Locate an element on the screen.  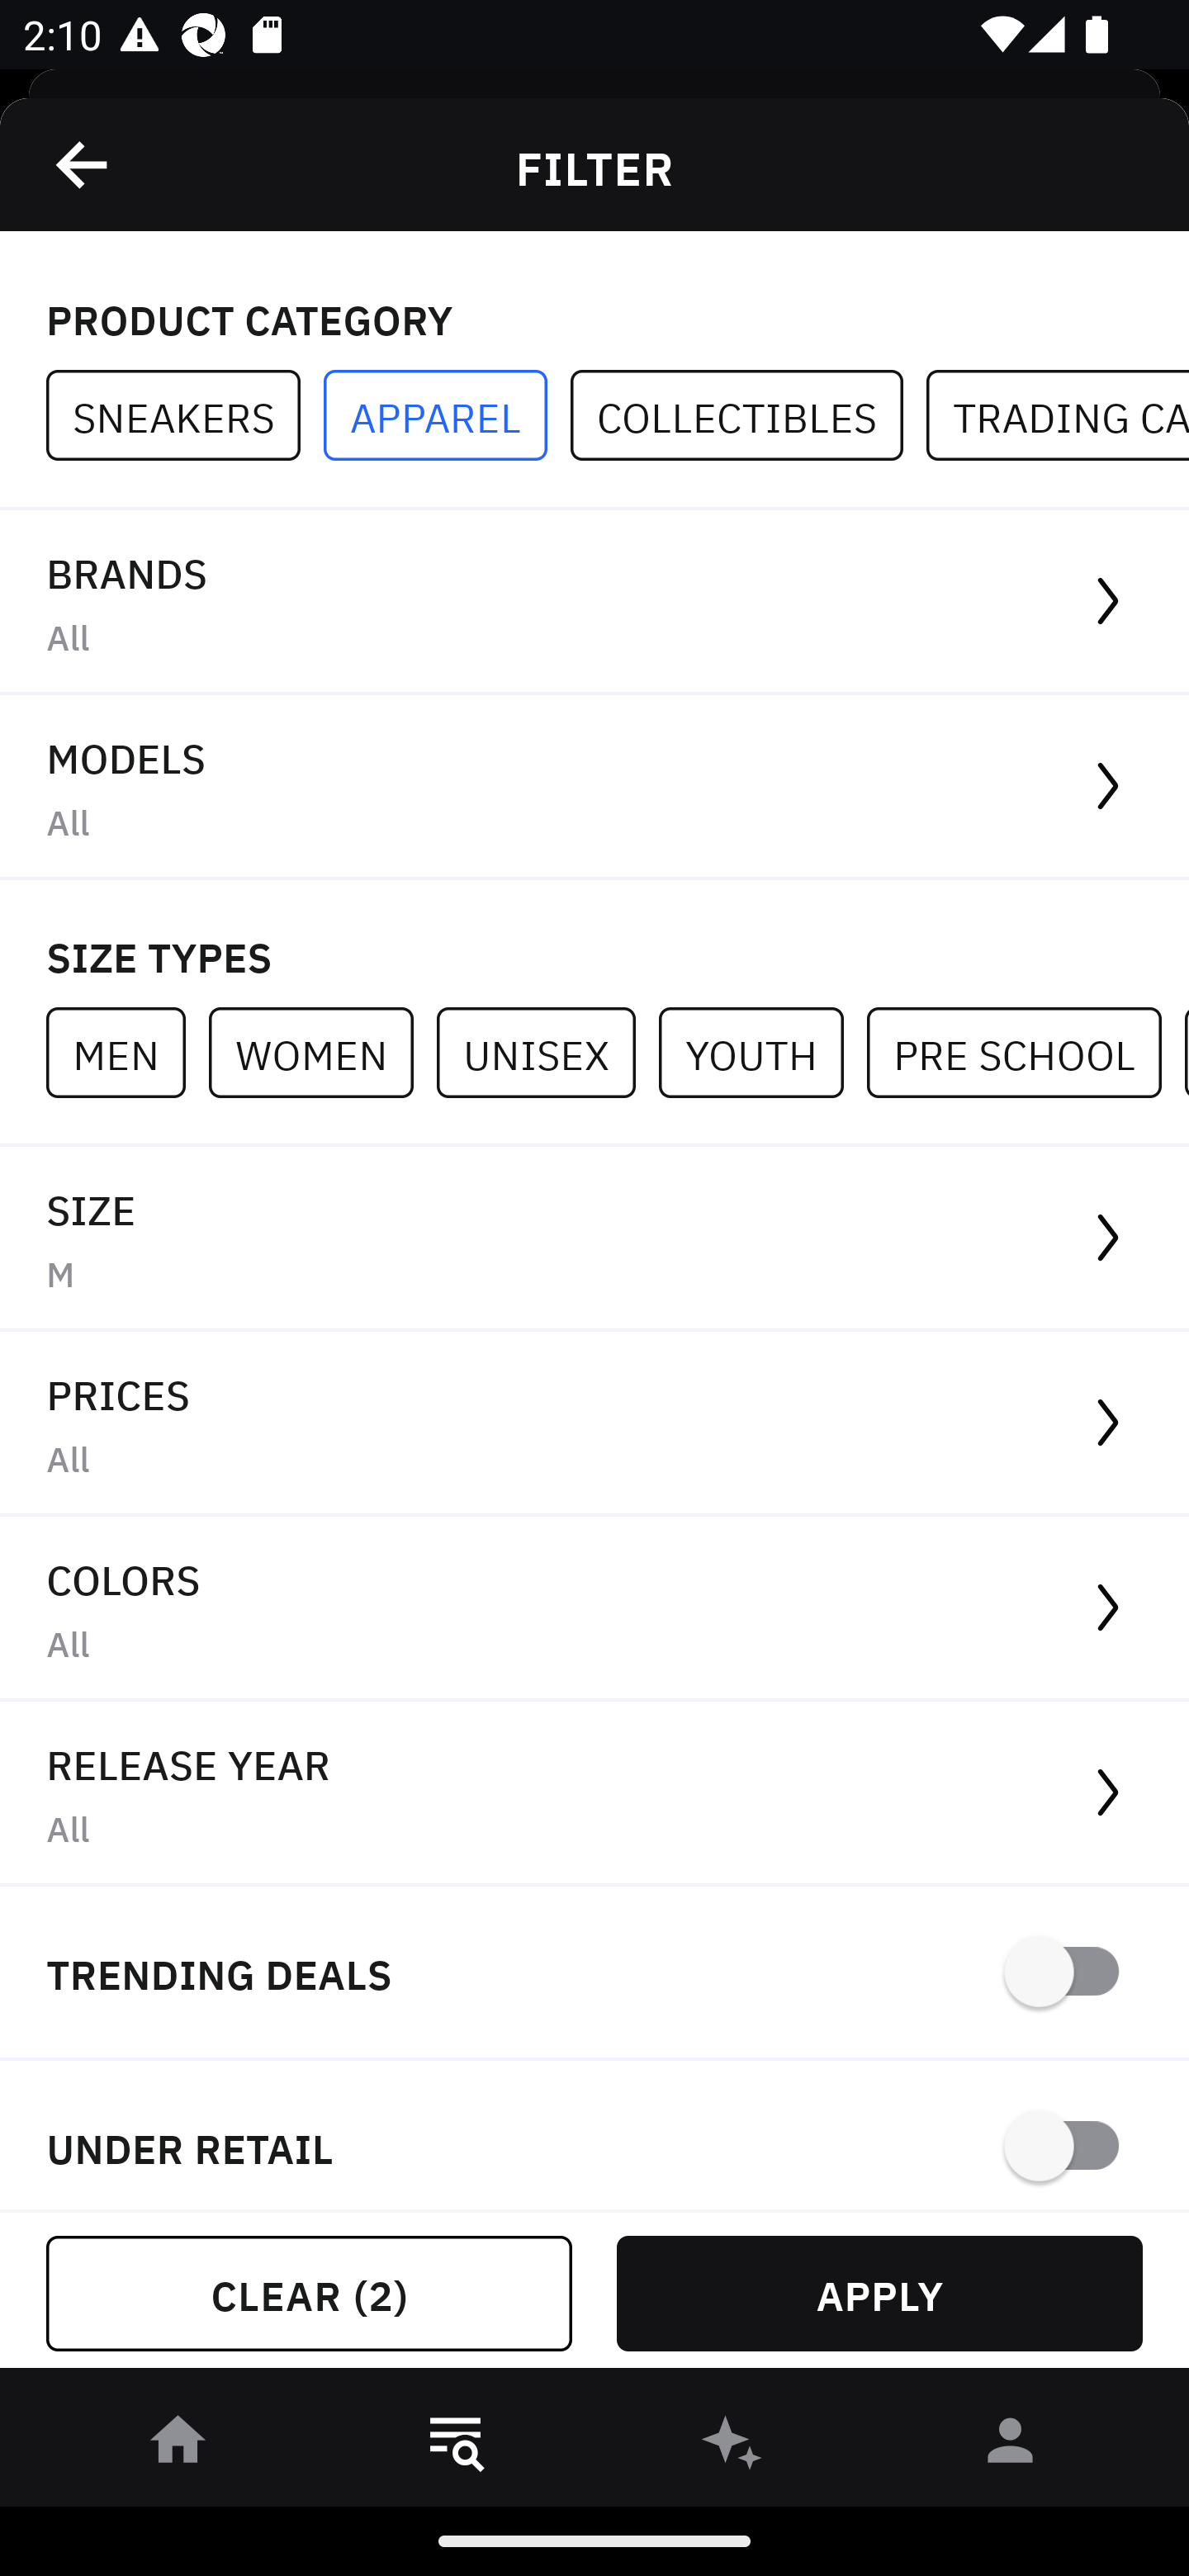
RELEASE YEAR All is located at coordinates (594, 1793).